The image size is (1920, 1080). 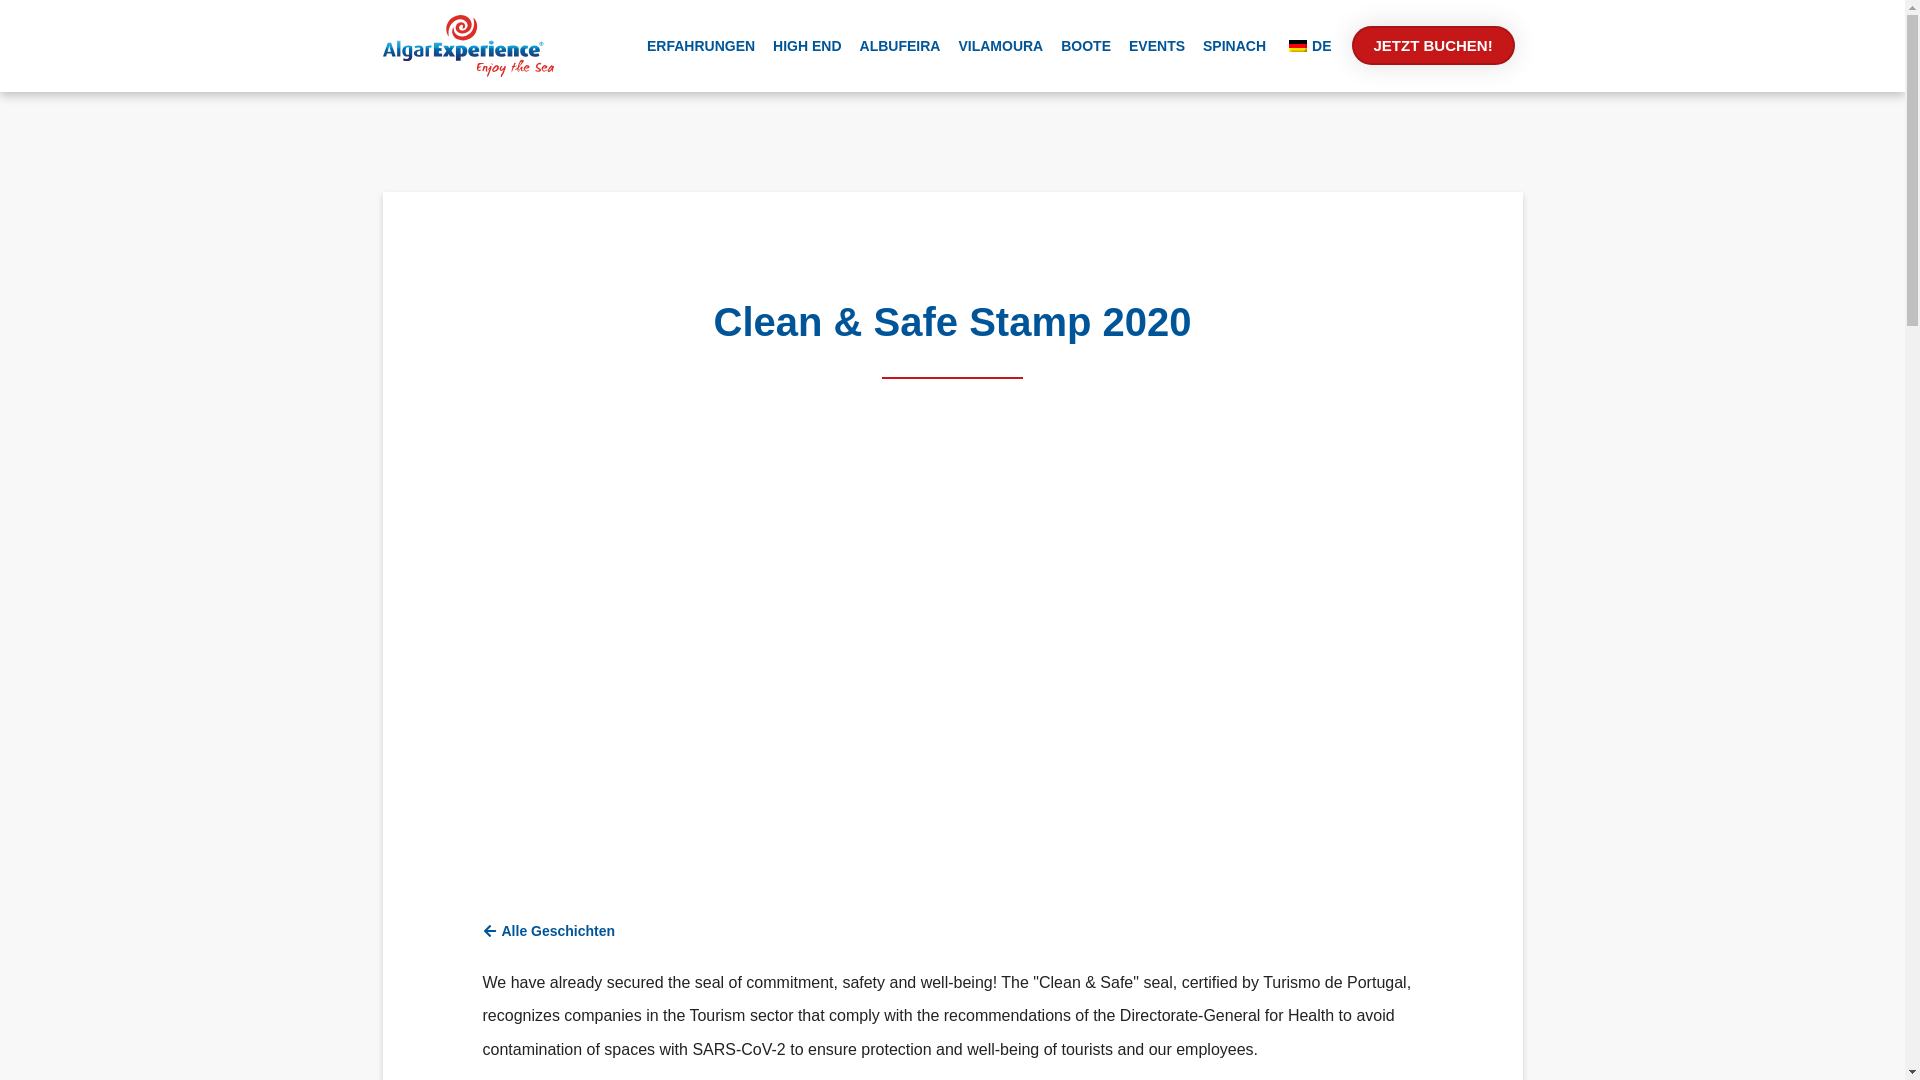 What do you see at coordinates (1000, 46) in the screenshot?
I see `VILAMOURA` at bounding box center [1000, 46].